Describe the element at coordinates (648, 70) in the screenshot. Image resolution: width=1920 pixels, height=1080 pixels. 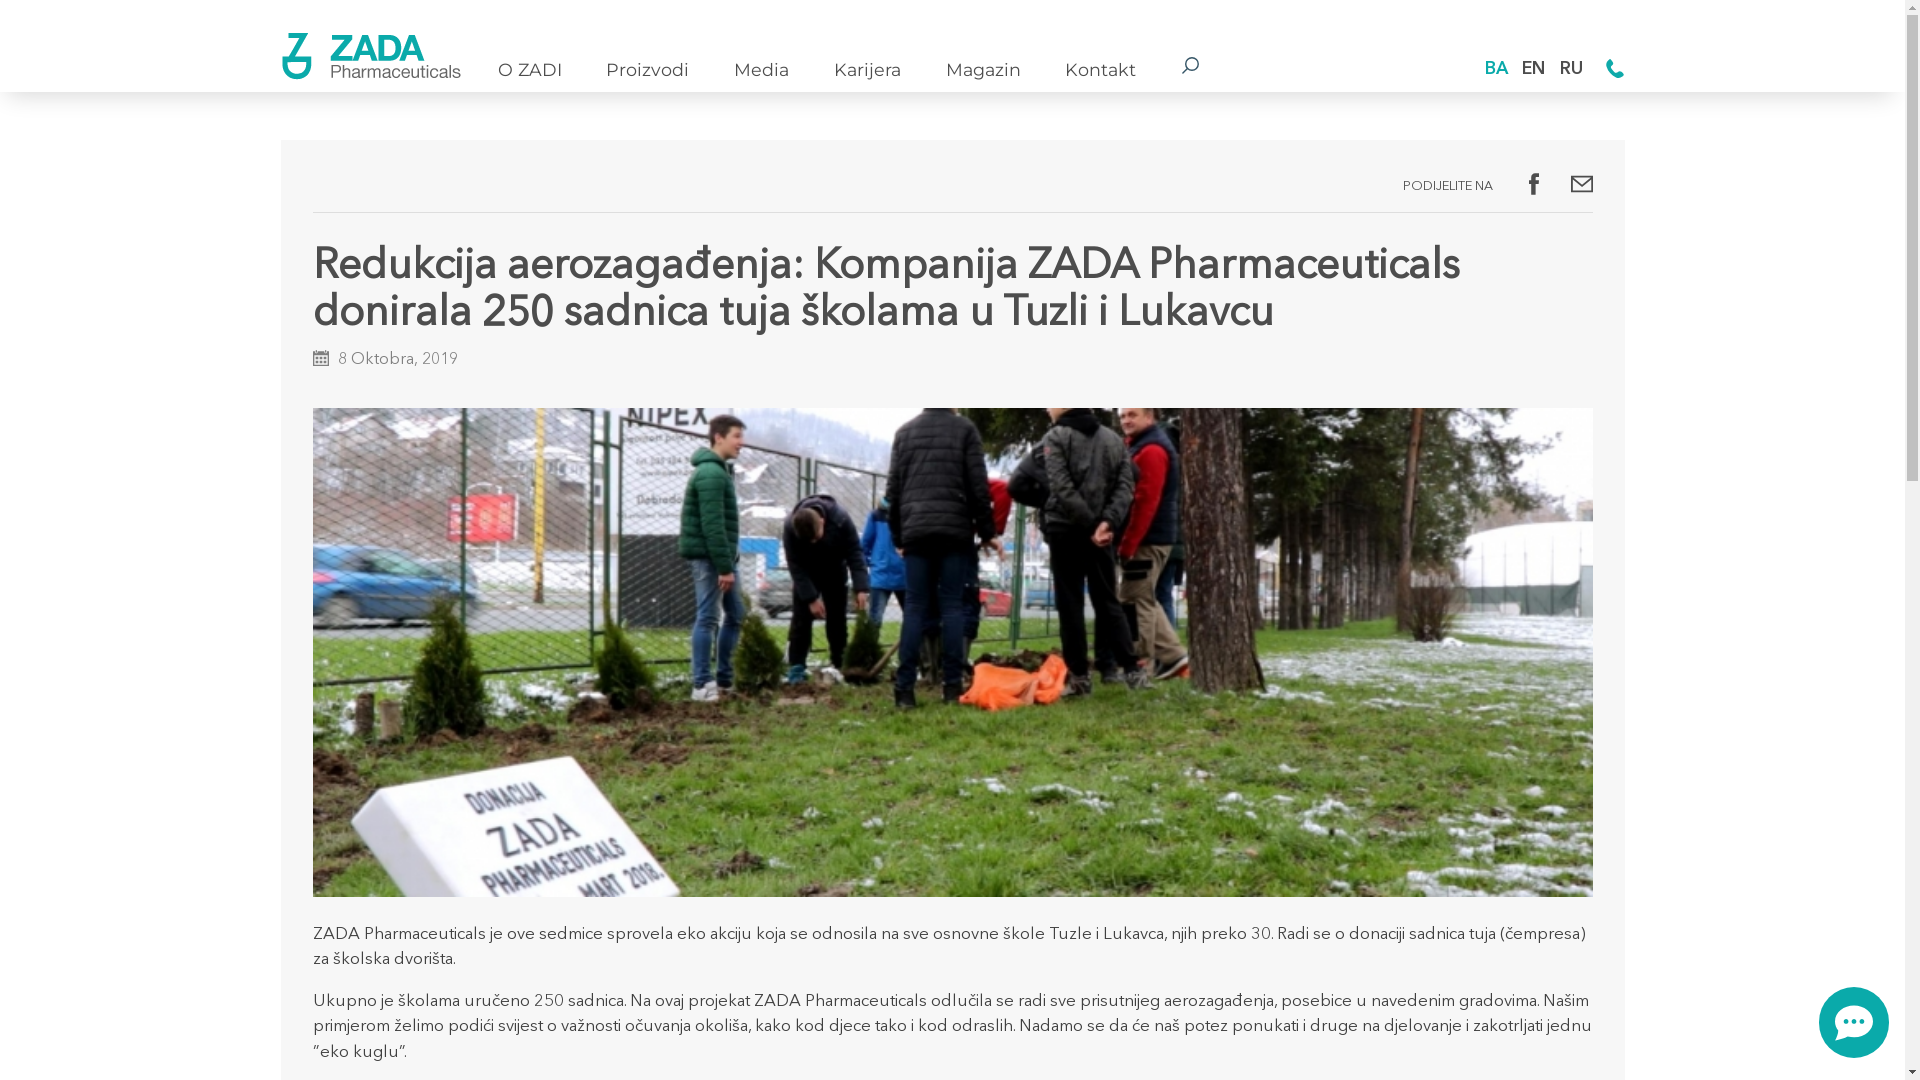
I see `Proizvodi` at that location.